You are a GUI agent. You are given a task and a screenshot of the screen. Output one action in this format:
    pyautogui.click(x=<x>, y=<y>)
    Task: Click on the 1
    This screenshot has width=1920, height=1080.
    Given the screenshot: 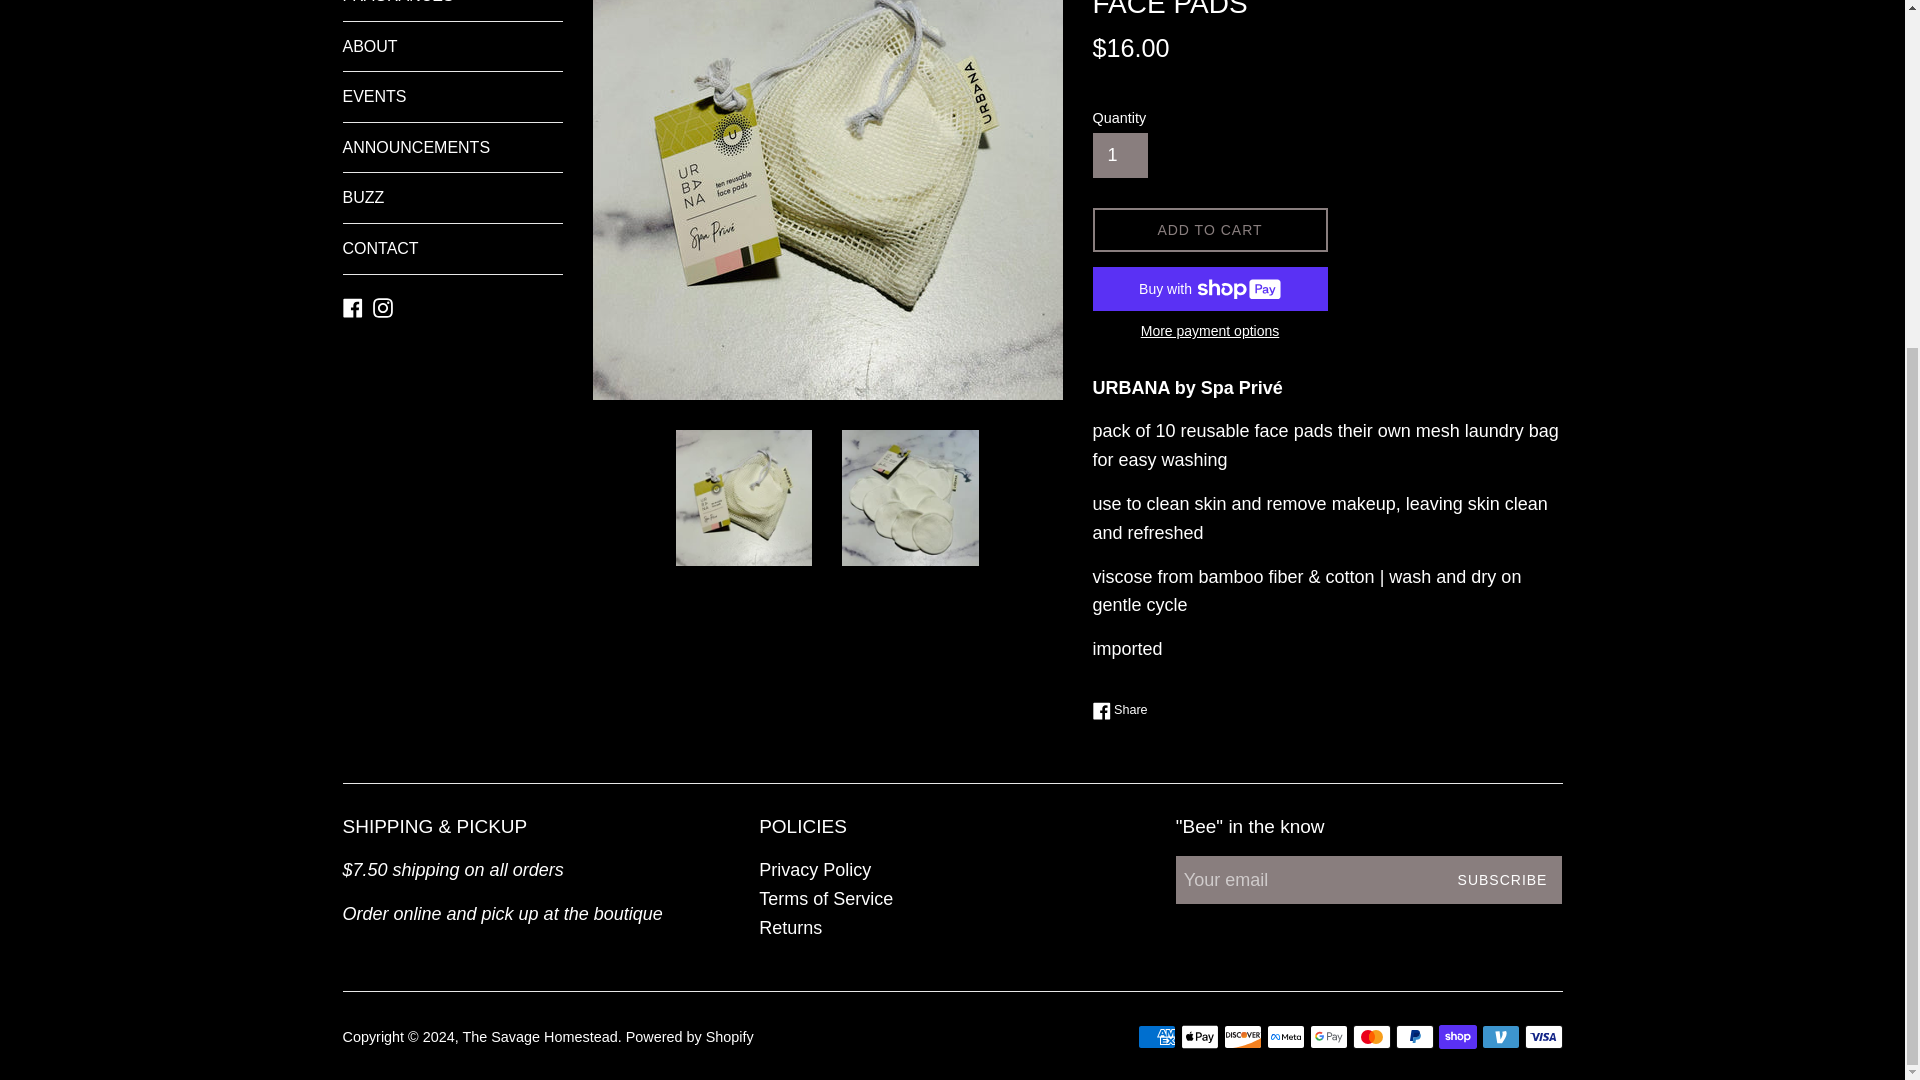 What is the action you would take?
    pyautogui.click(x=1119, y=155)
    